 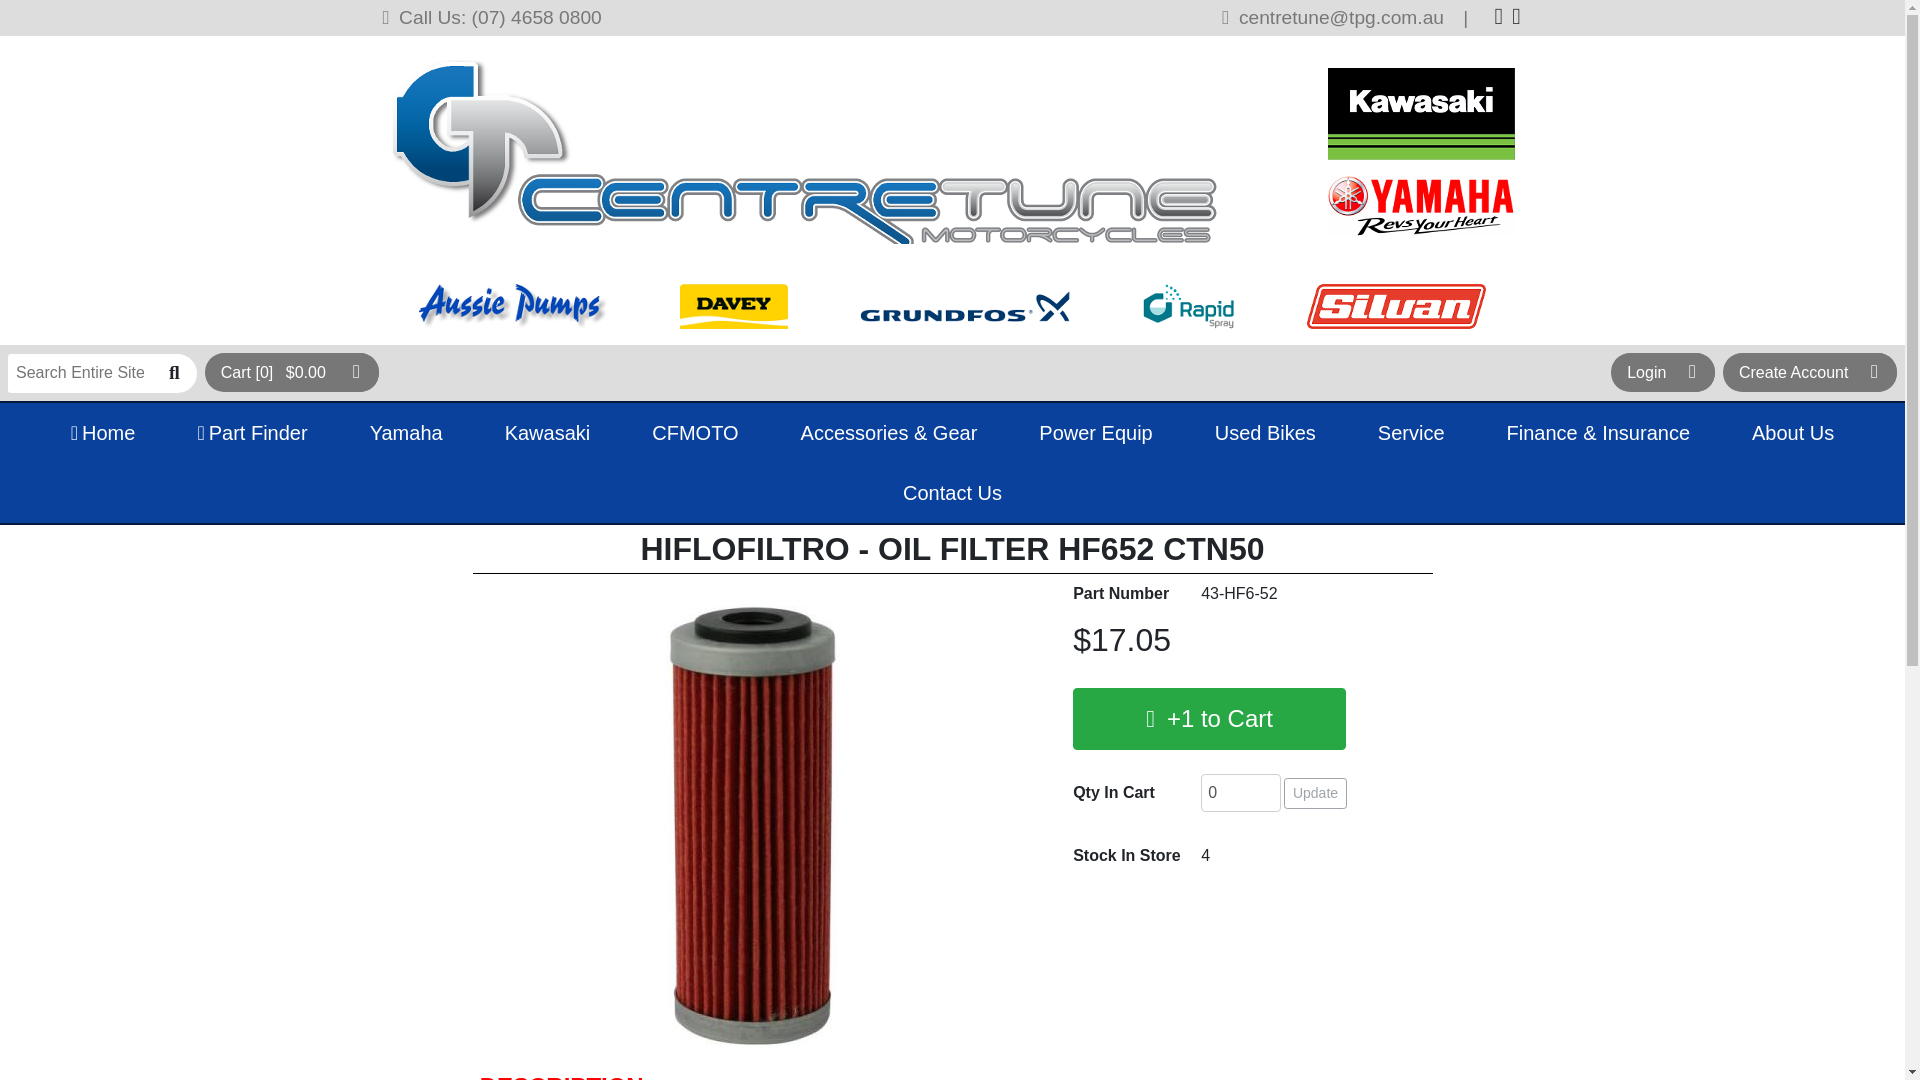 I want to click on Service, so click(x=1410, y=432).